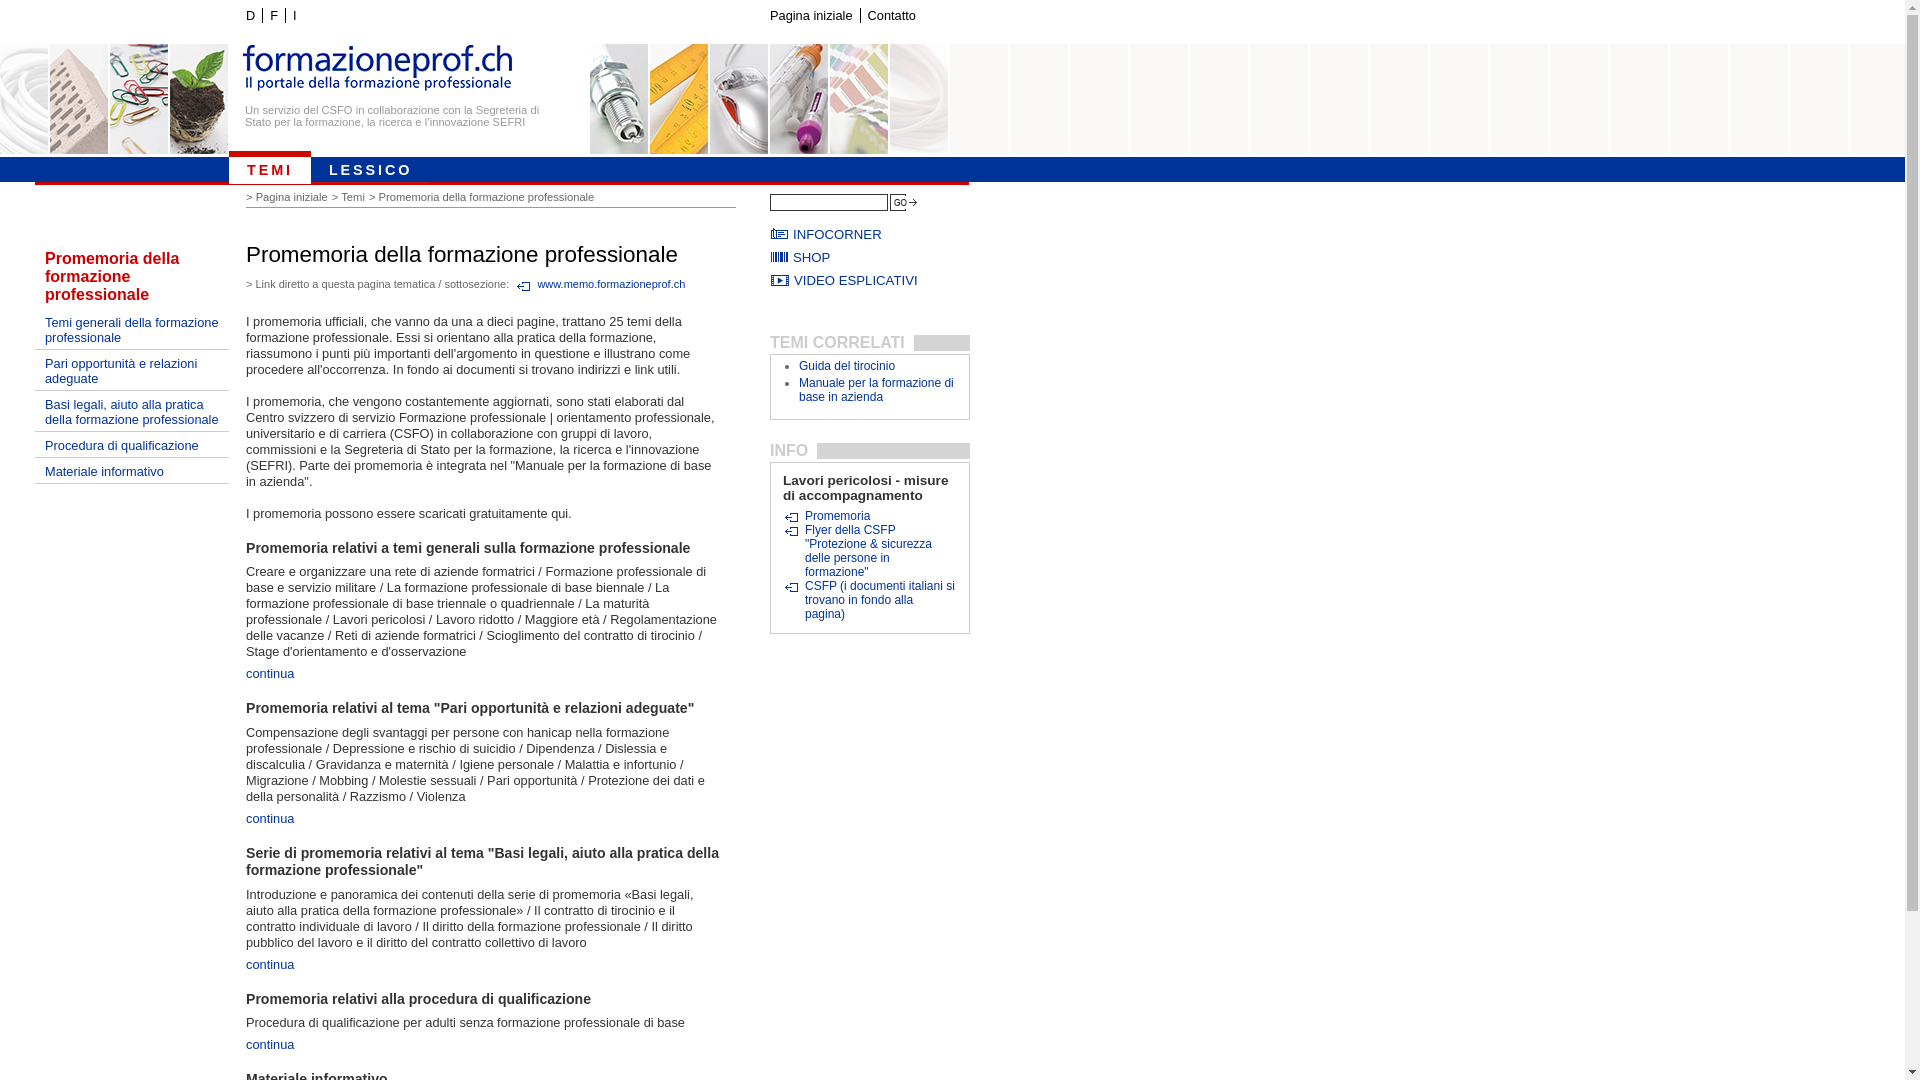 Image resolution: width=1920 pixels, height=1080 pixels. Describe the element at coordinates (132, 330) in the screenshot. I see `Temi generali della formazione professionale` at that location.